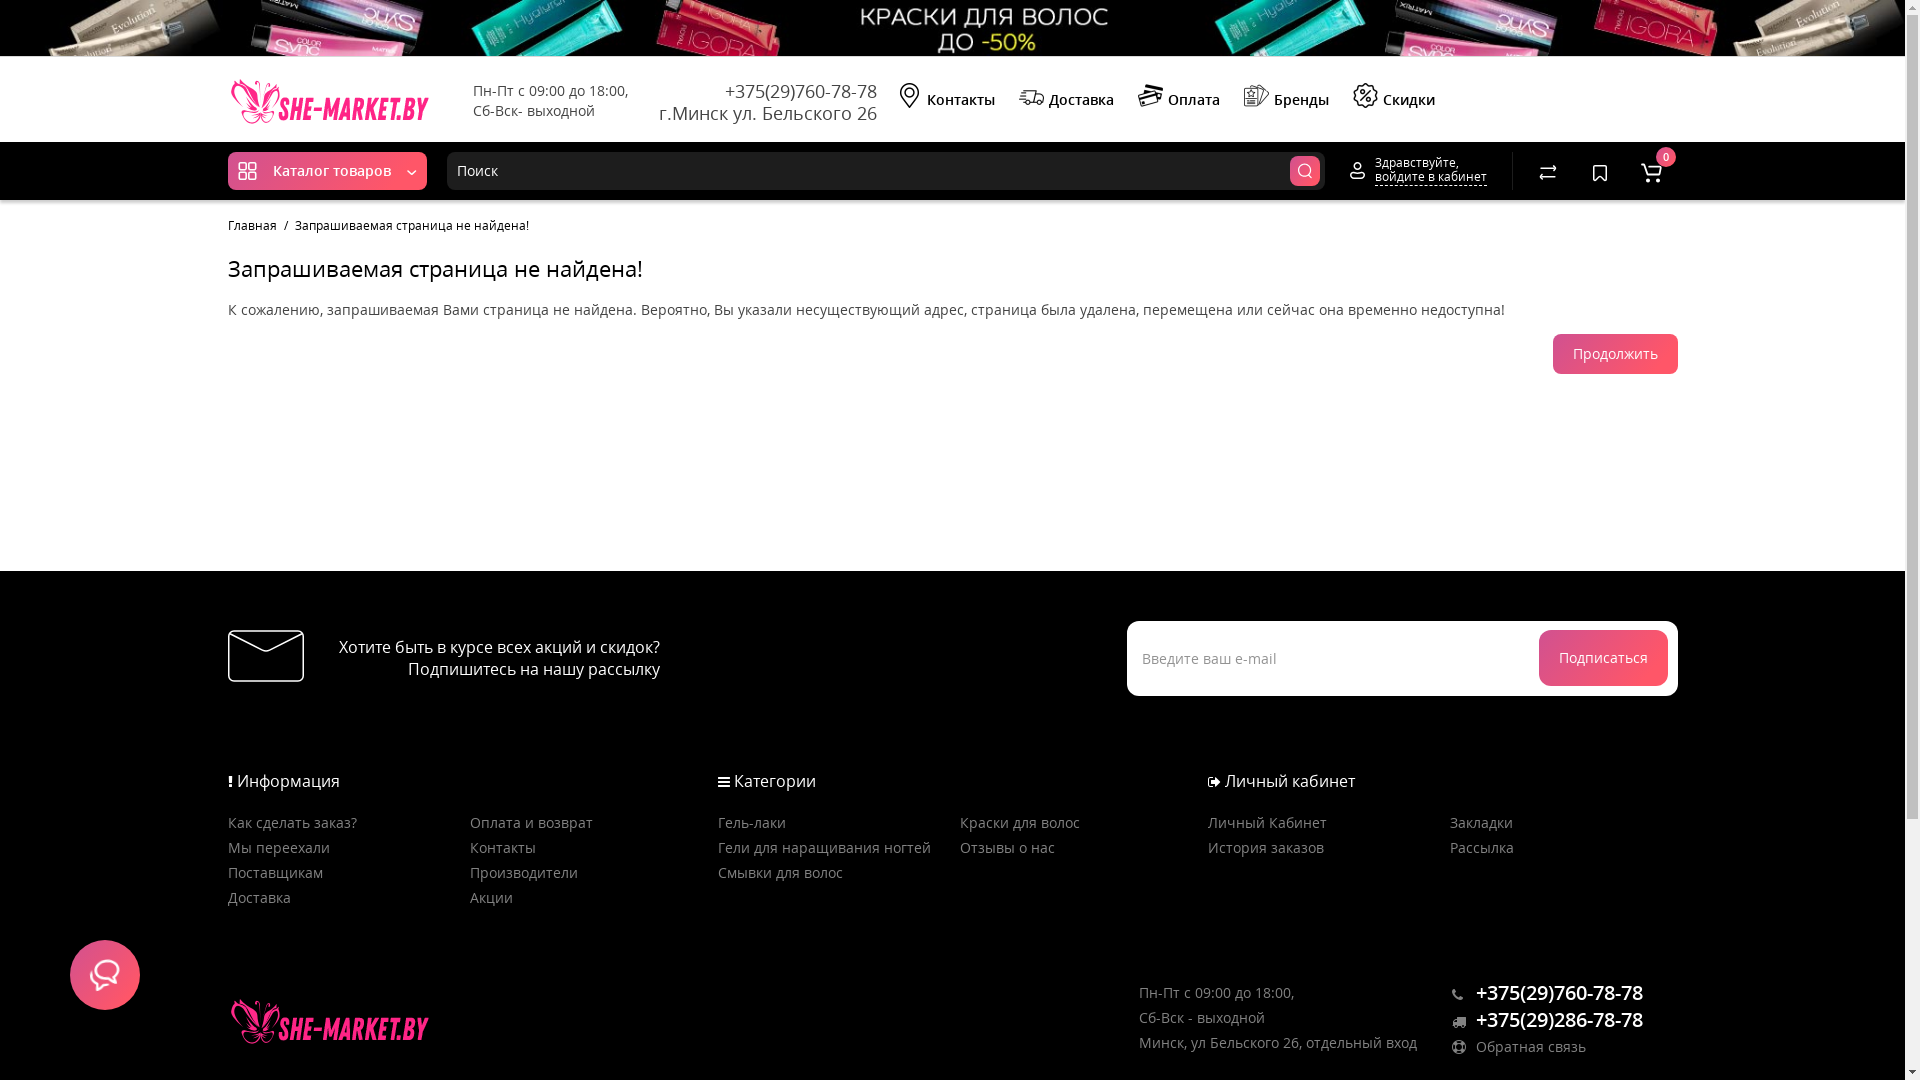 This screenshot has height=1080, width=1920. Describe the element at coordinates (1548, 994) in the screenshot. I see `+375(29)760-78-78` at that location.